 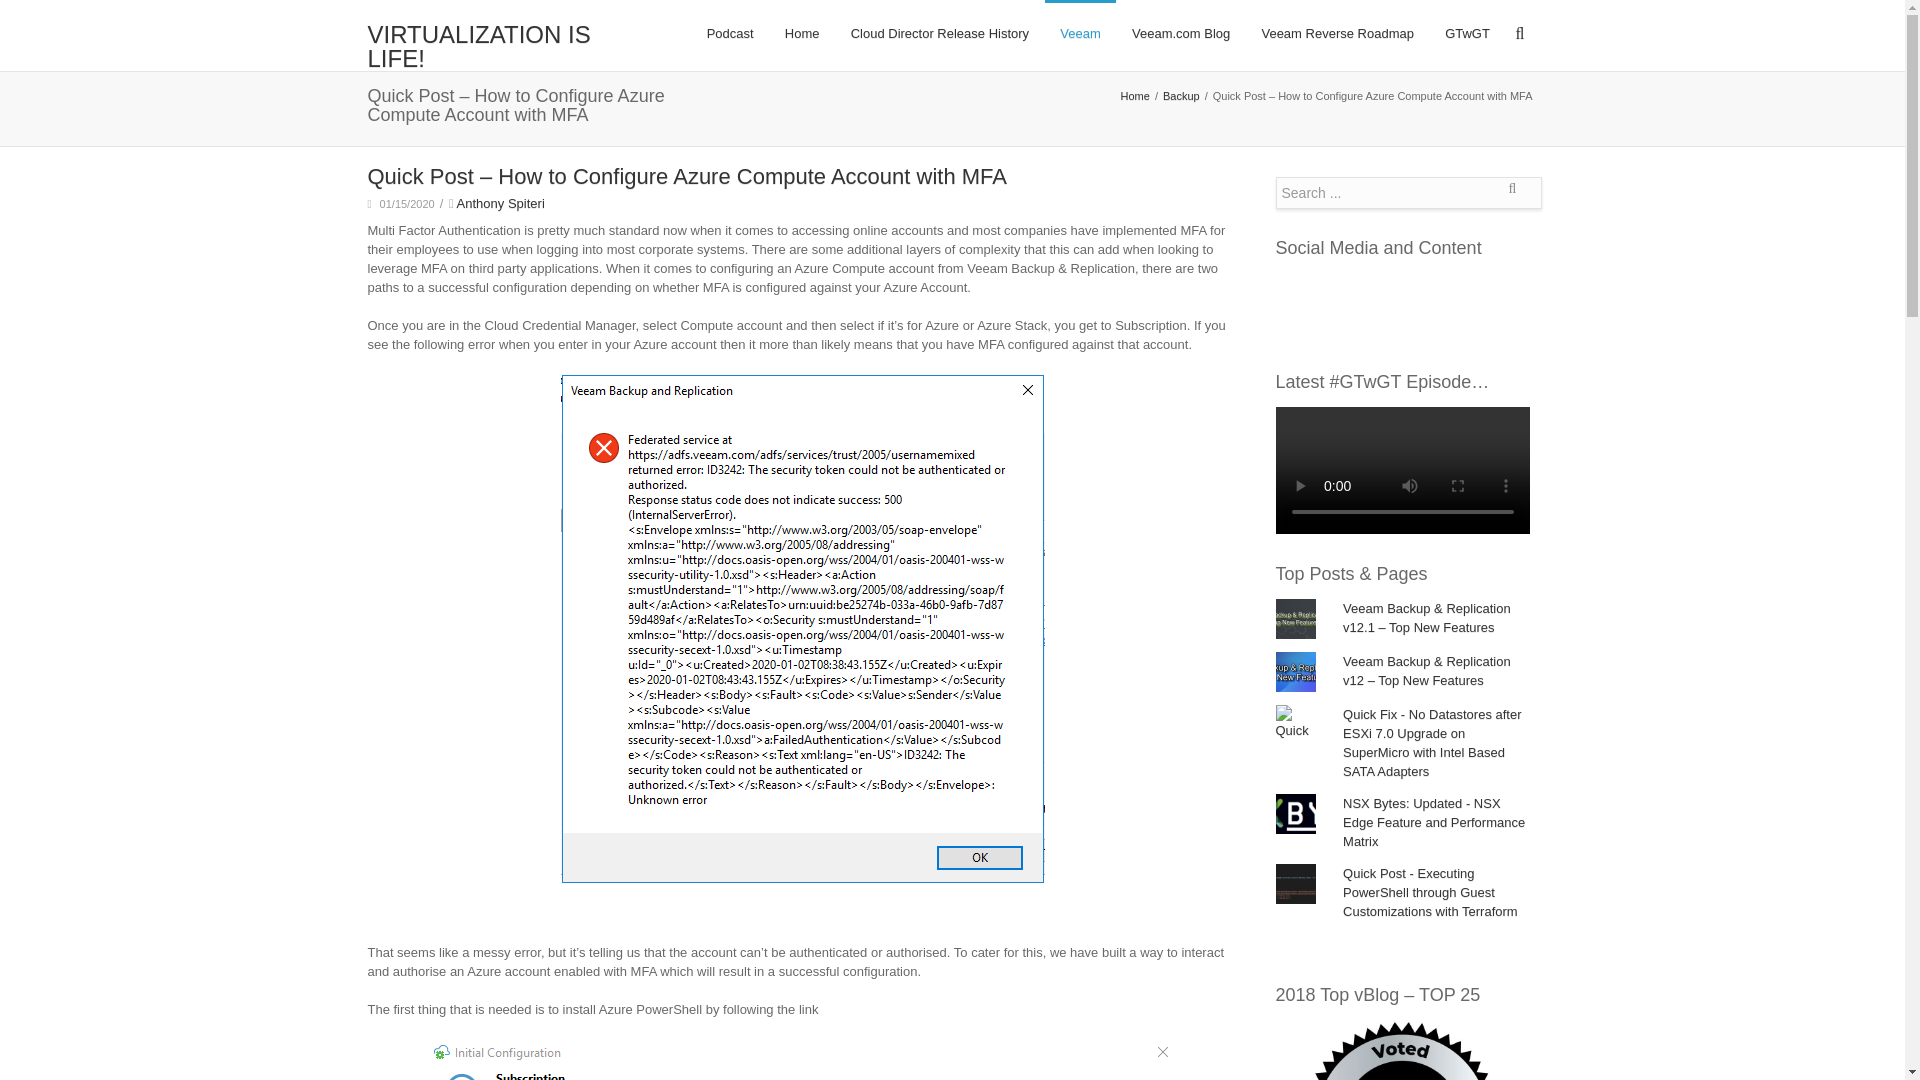 I want to click on Home, so click(x=1138, y=95).